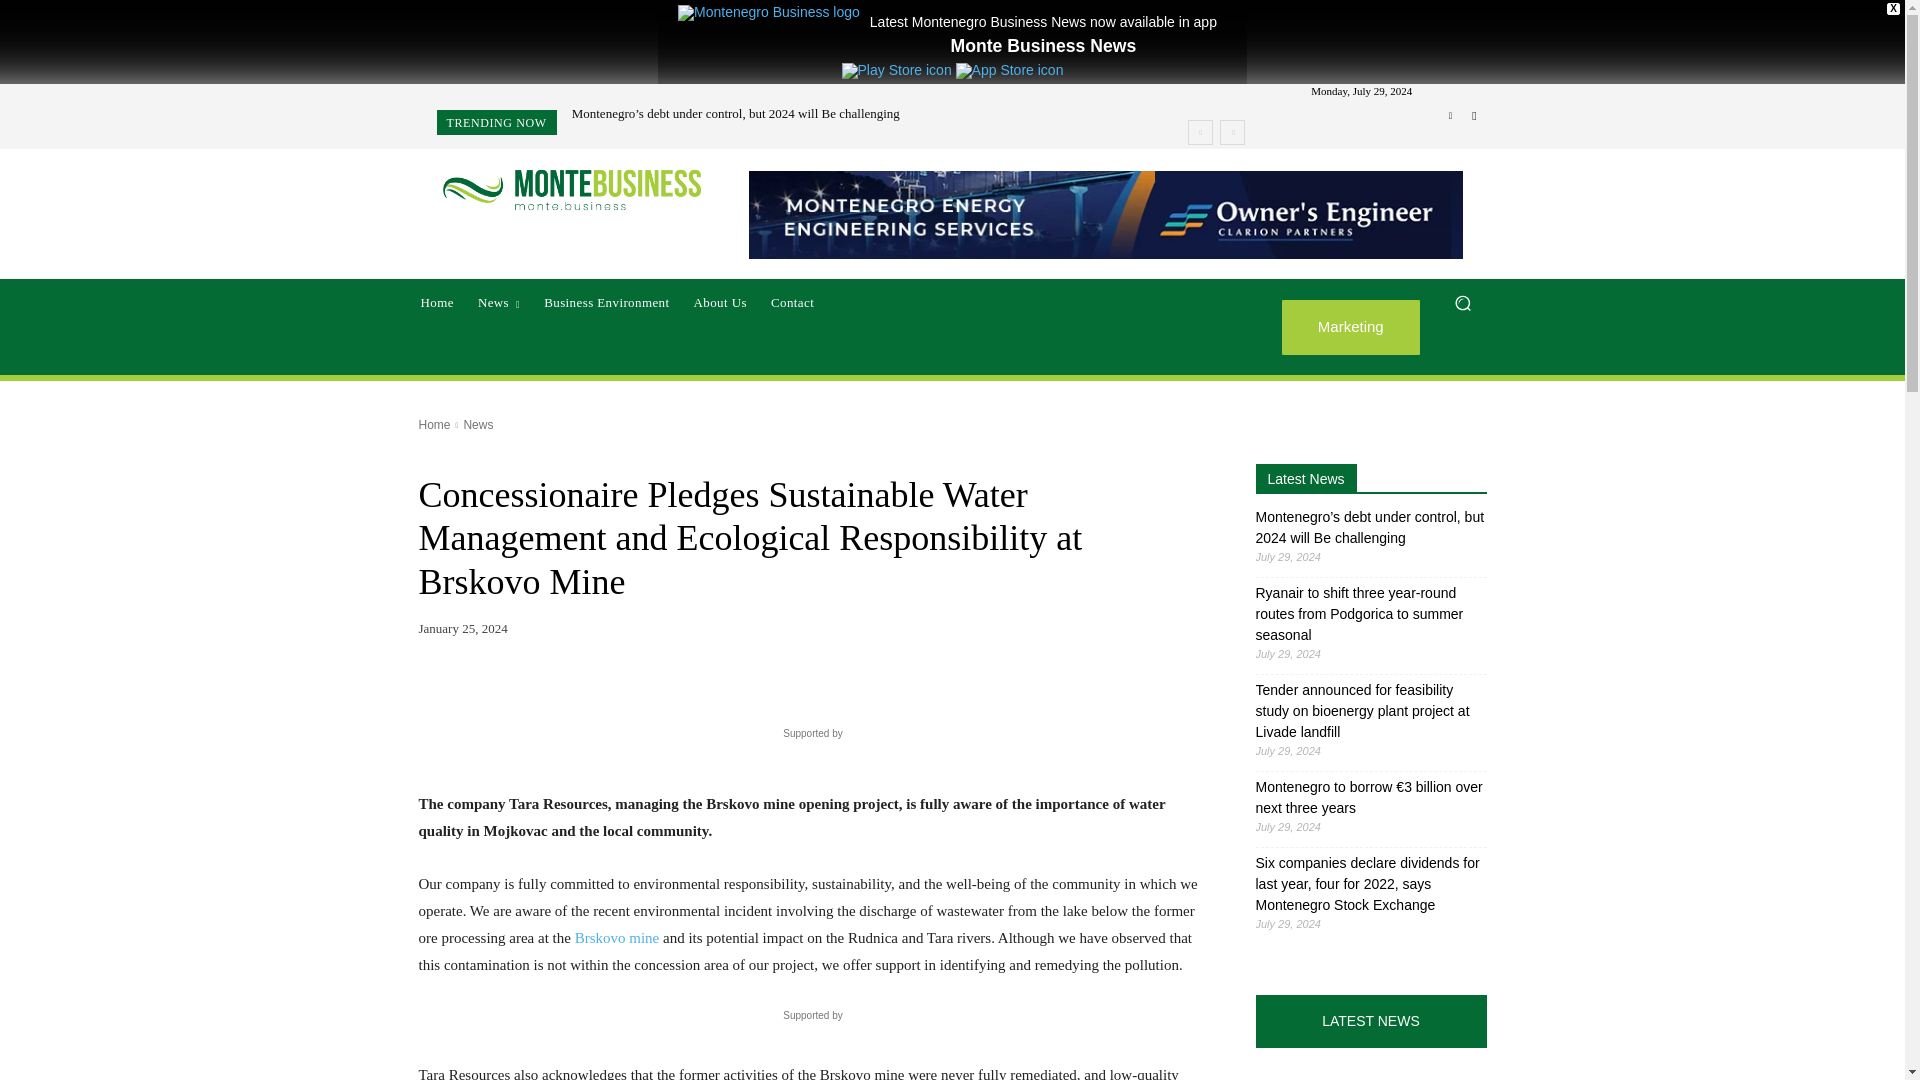 The height and width of the screenshot is (1080, 1920). I want to click on Home, so click(436, 302).